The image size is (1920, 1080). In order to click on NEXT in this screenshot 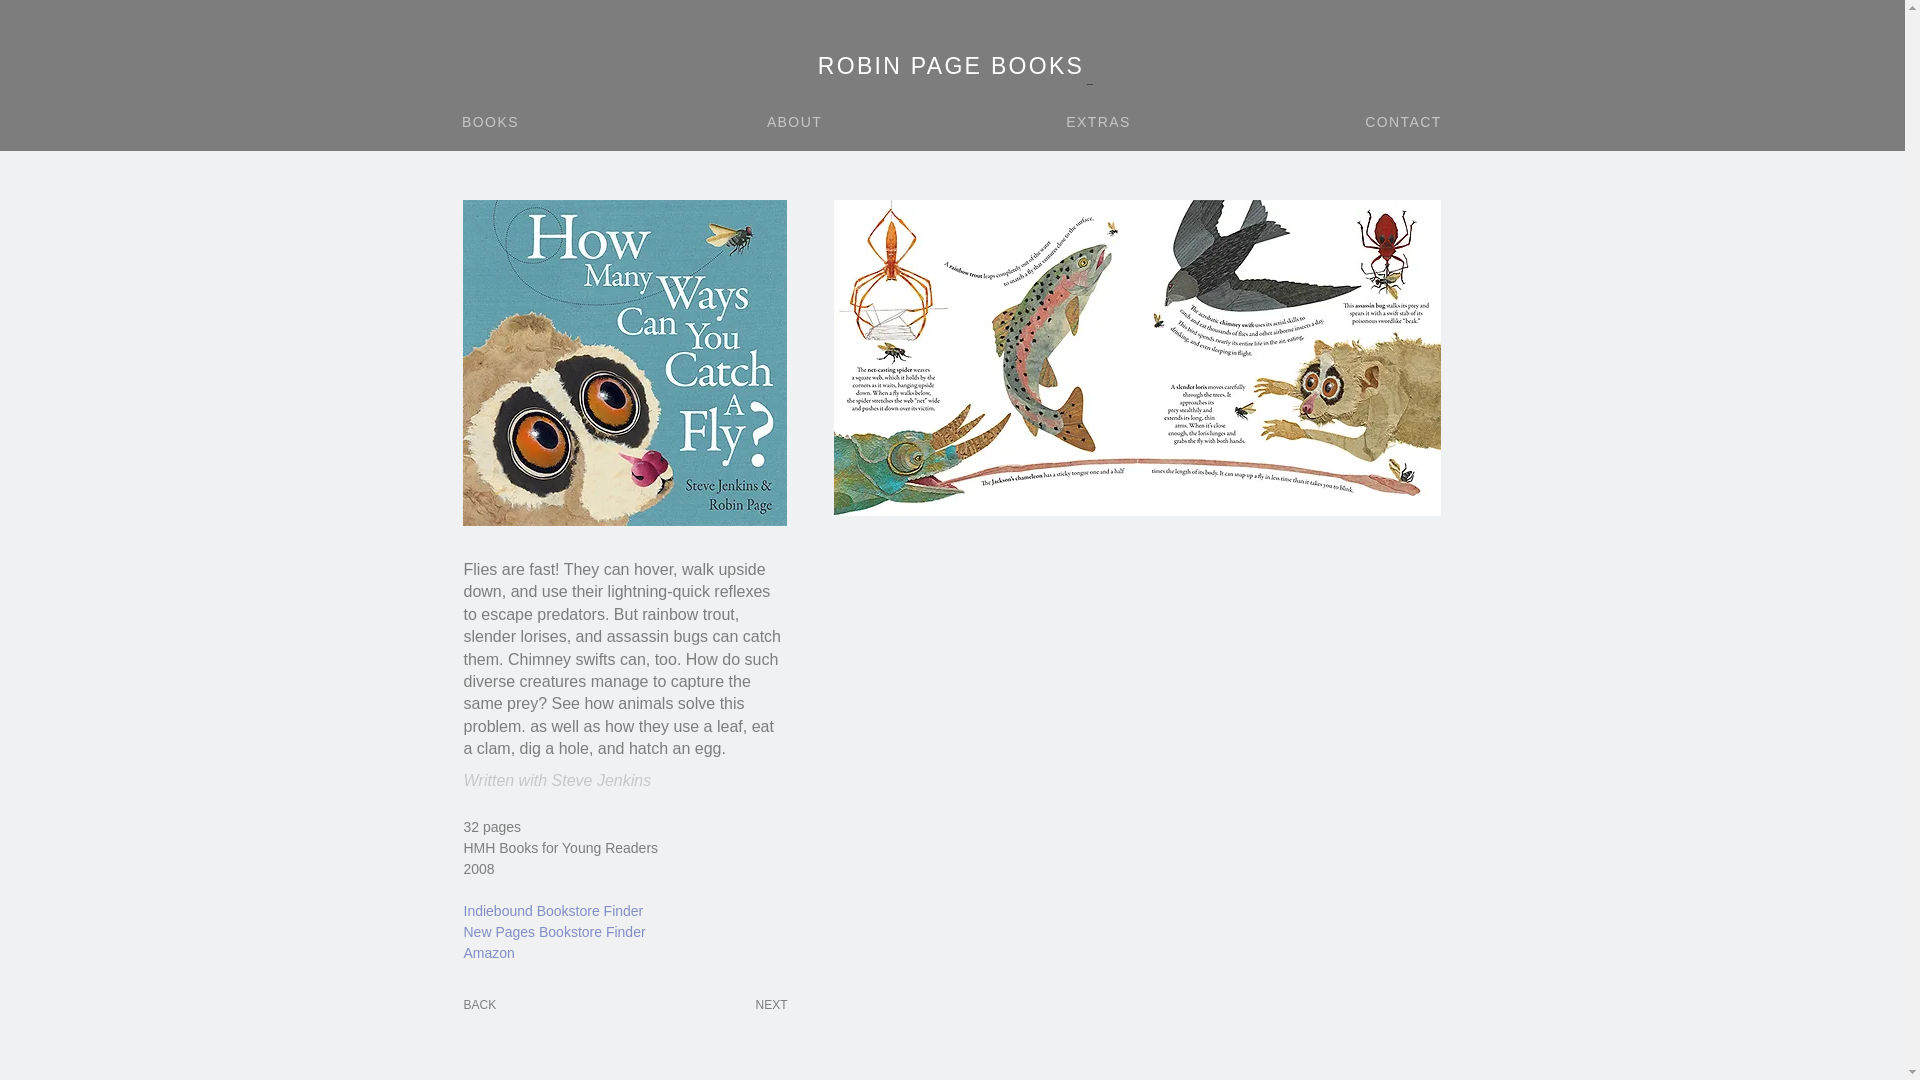, I will do `click(770, 1004)`.